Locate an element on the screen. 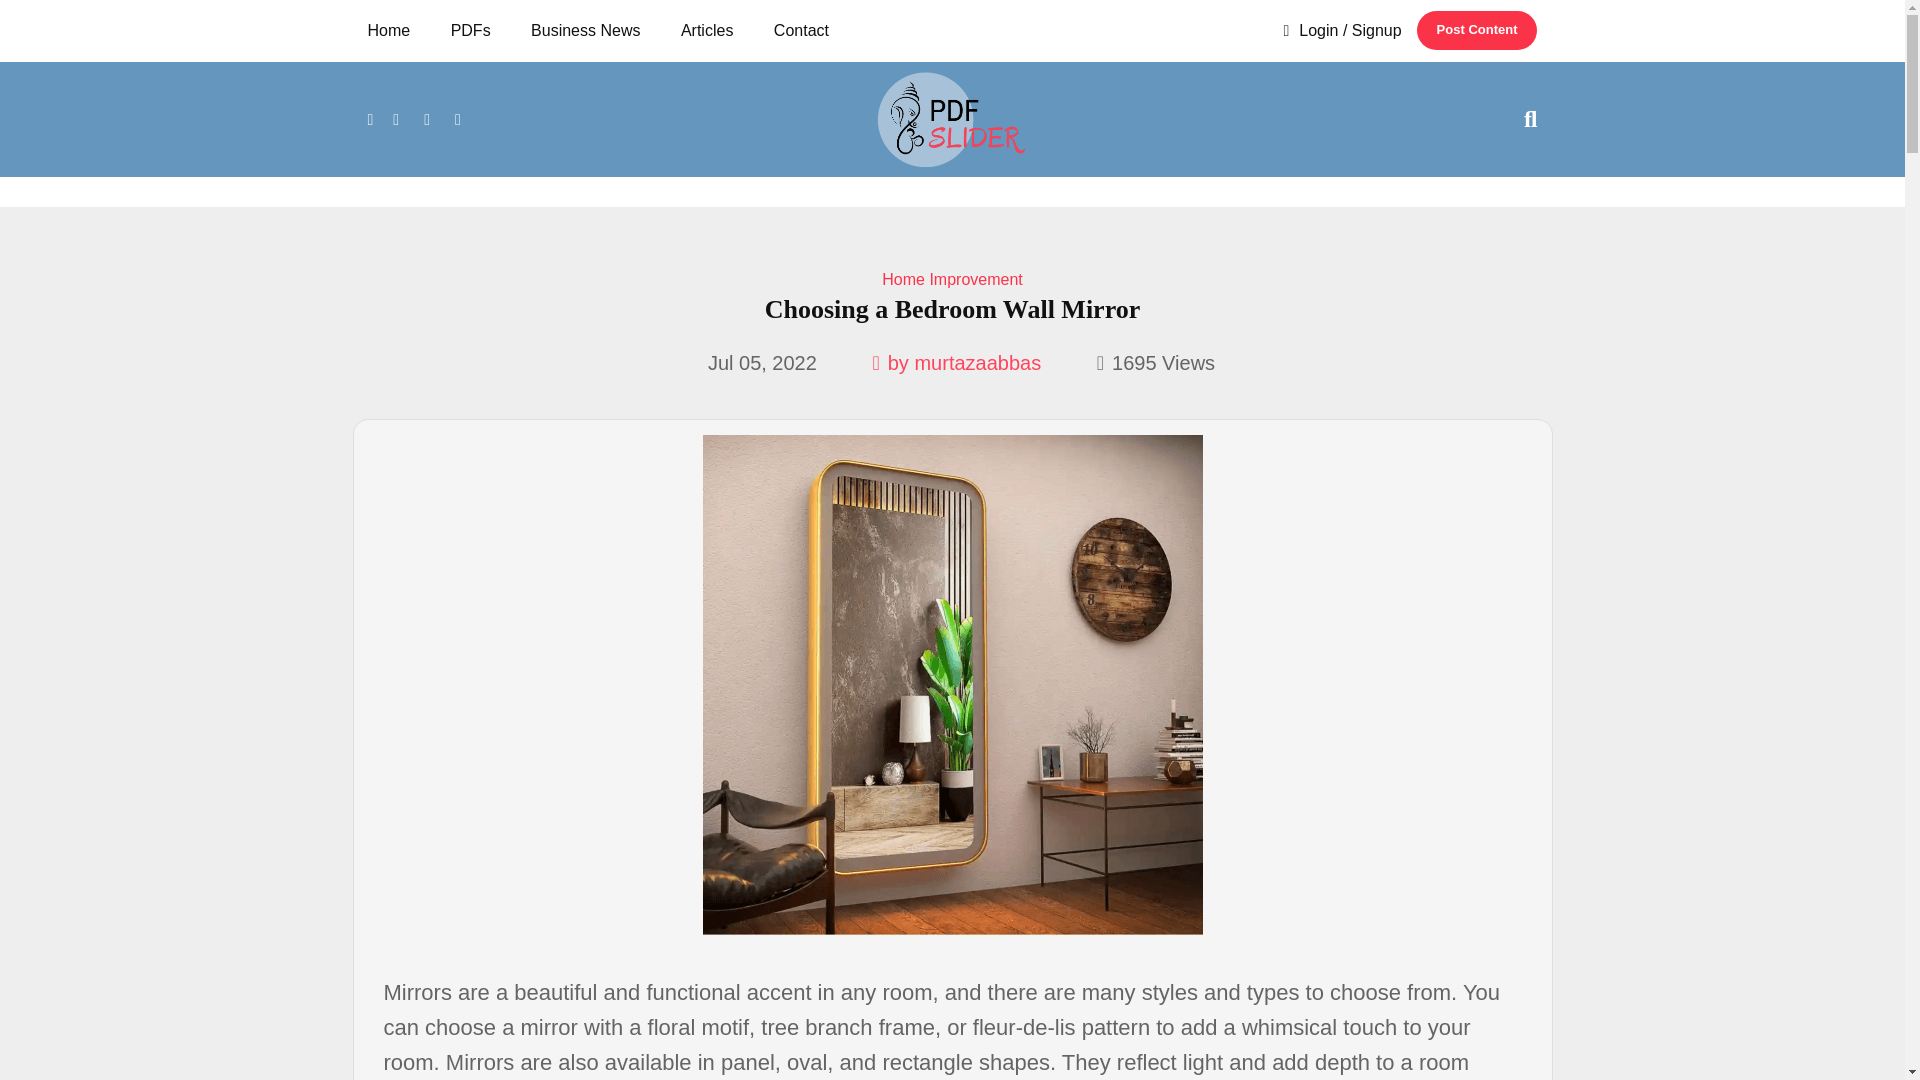 The image size is (1920, 1080). twitter is located at coordinates (395, 118).